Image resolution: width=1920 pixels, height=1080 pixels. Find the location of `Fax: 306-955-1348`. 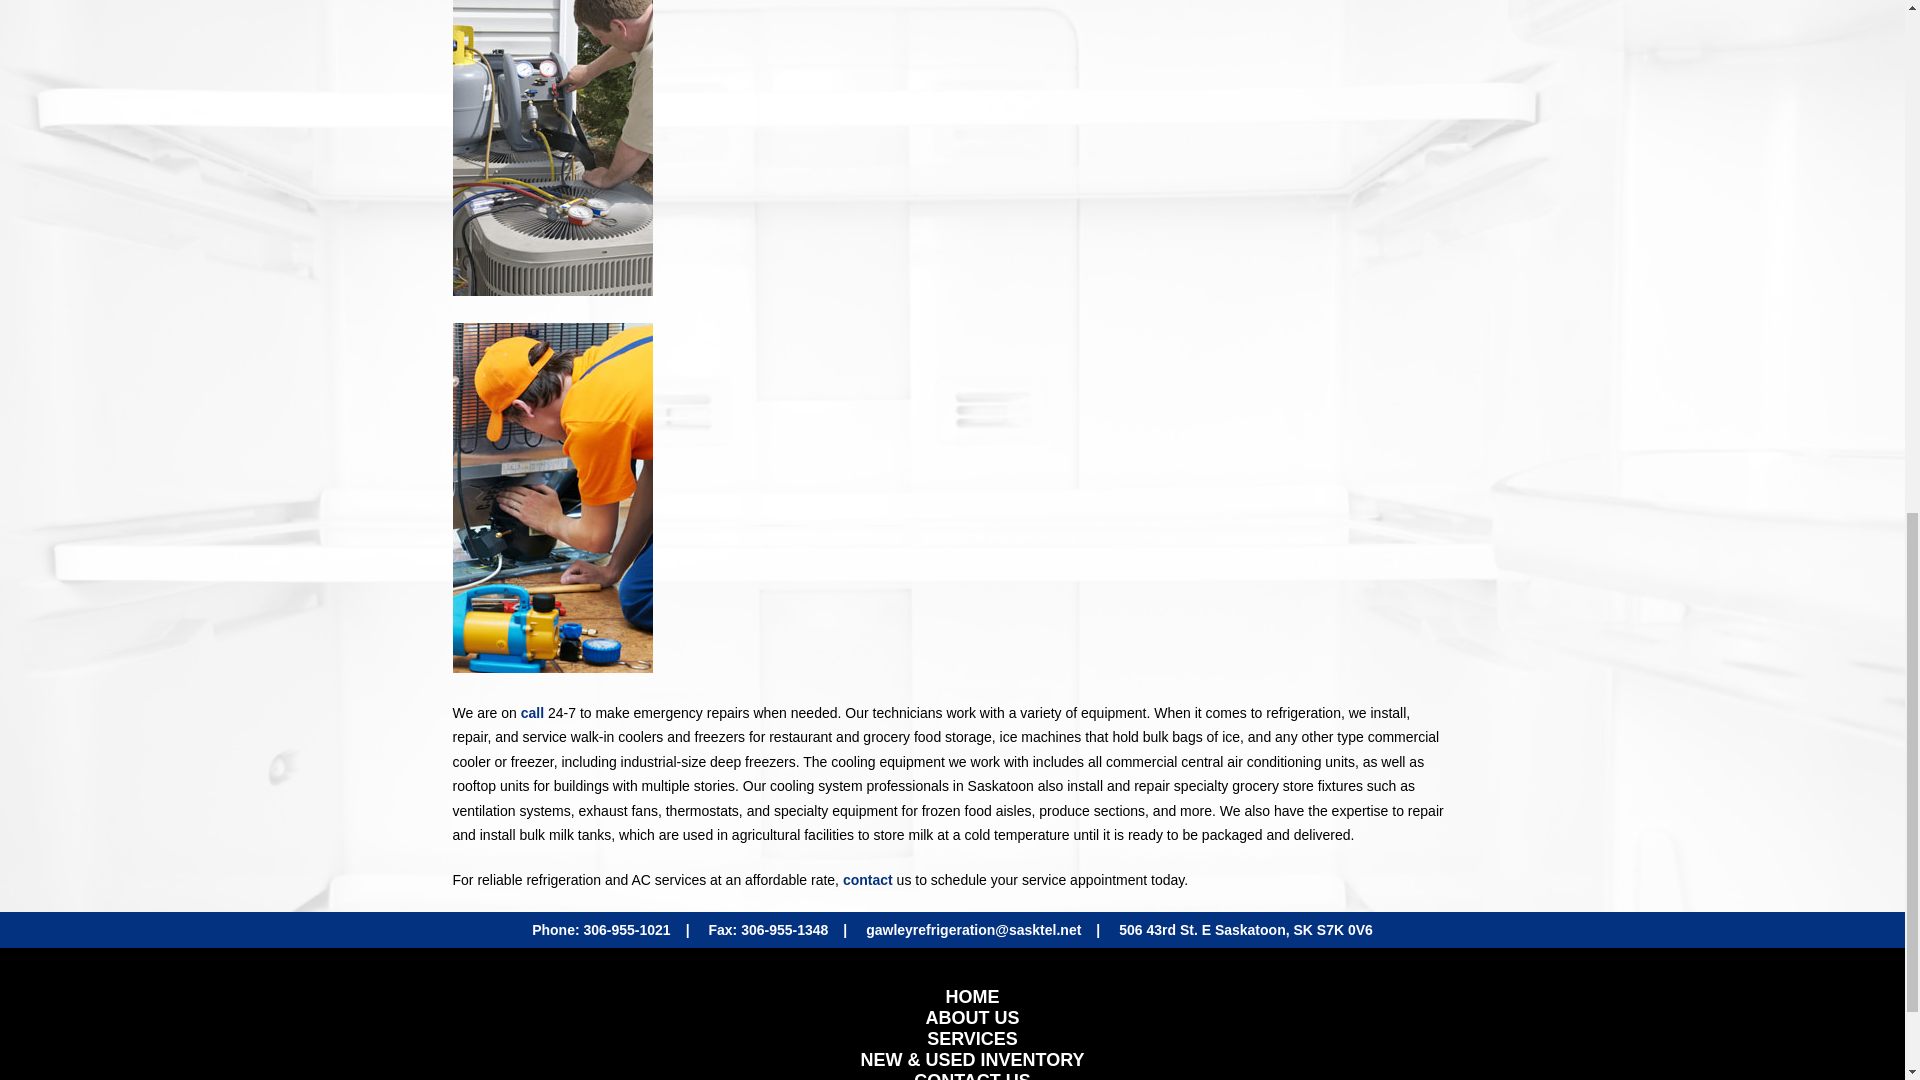

Fax: 306-955-1348 is located at coordinates (768, 930).